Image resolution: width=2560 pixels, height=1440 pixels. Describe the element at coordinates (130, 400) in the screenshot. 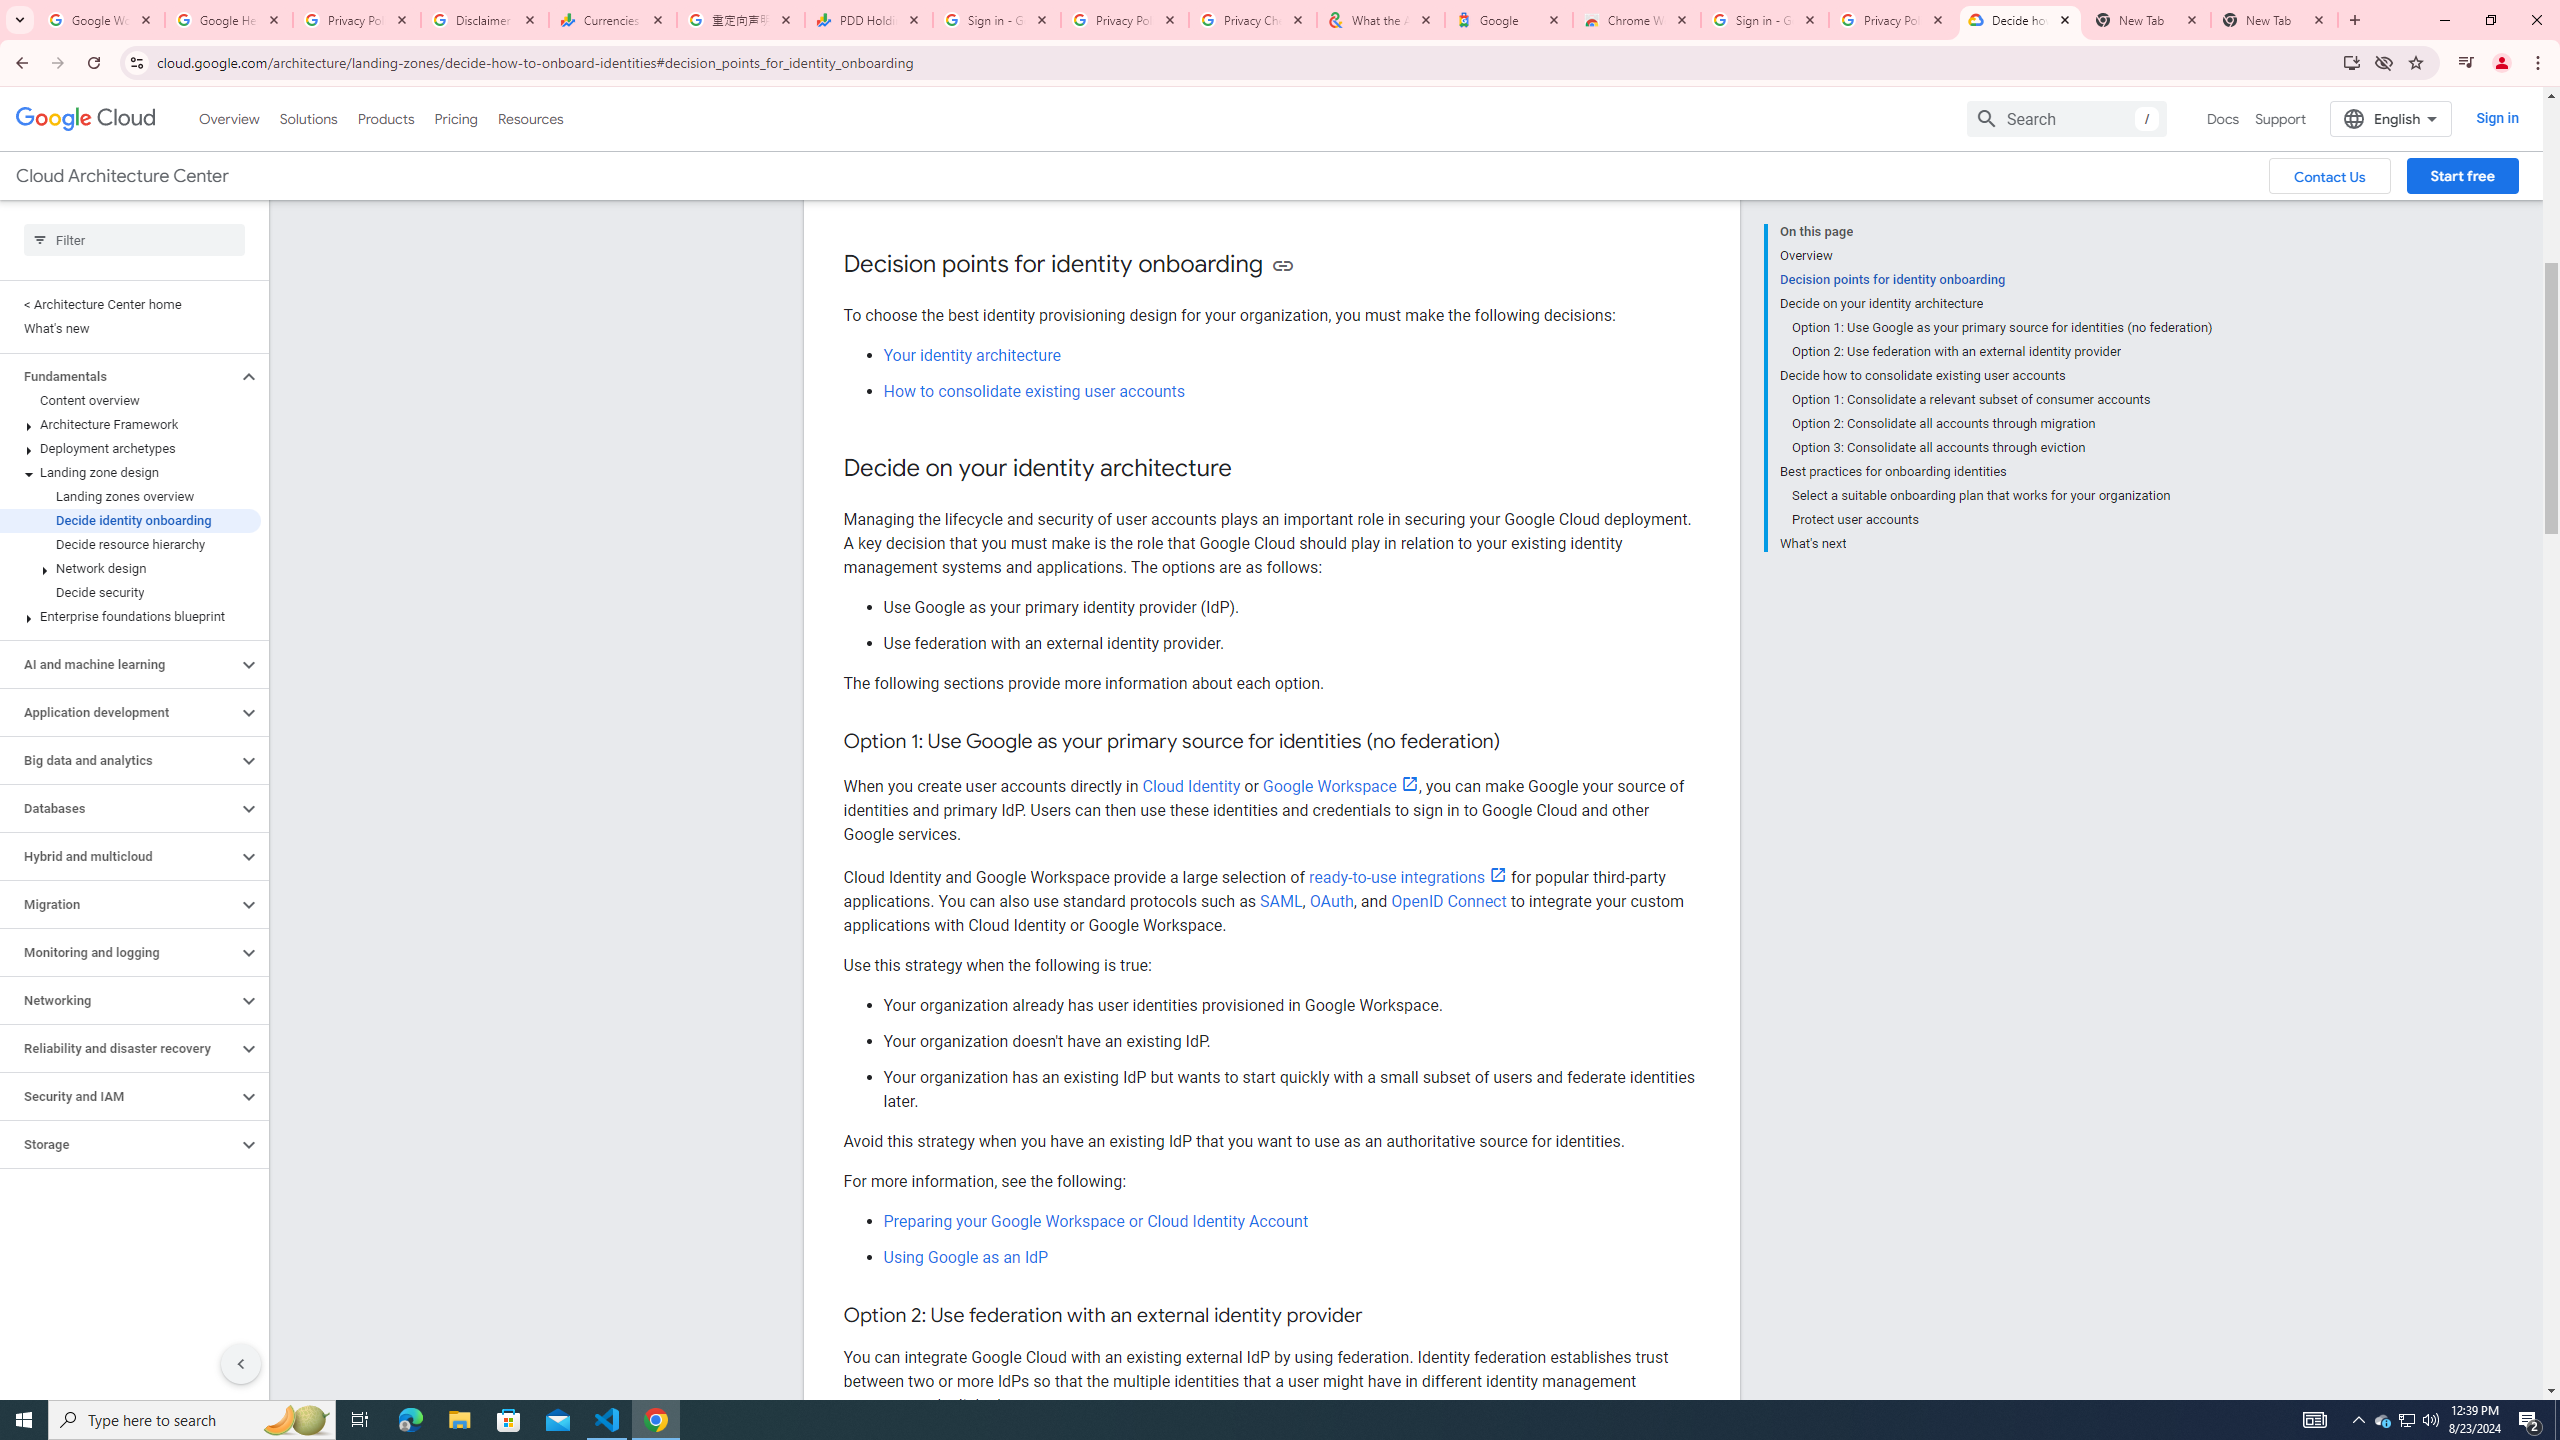

I see `Content overview` at that location.